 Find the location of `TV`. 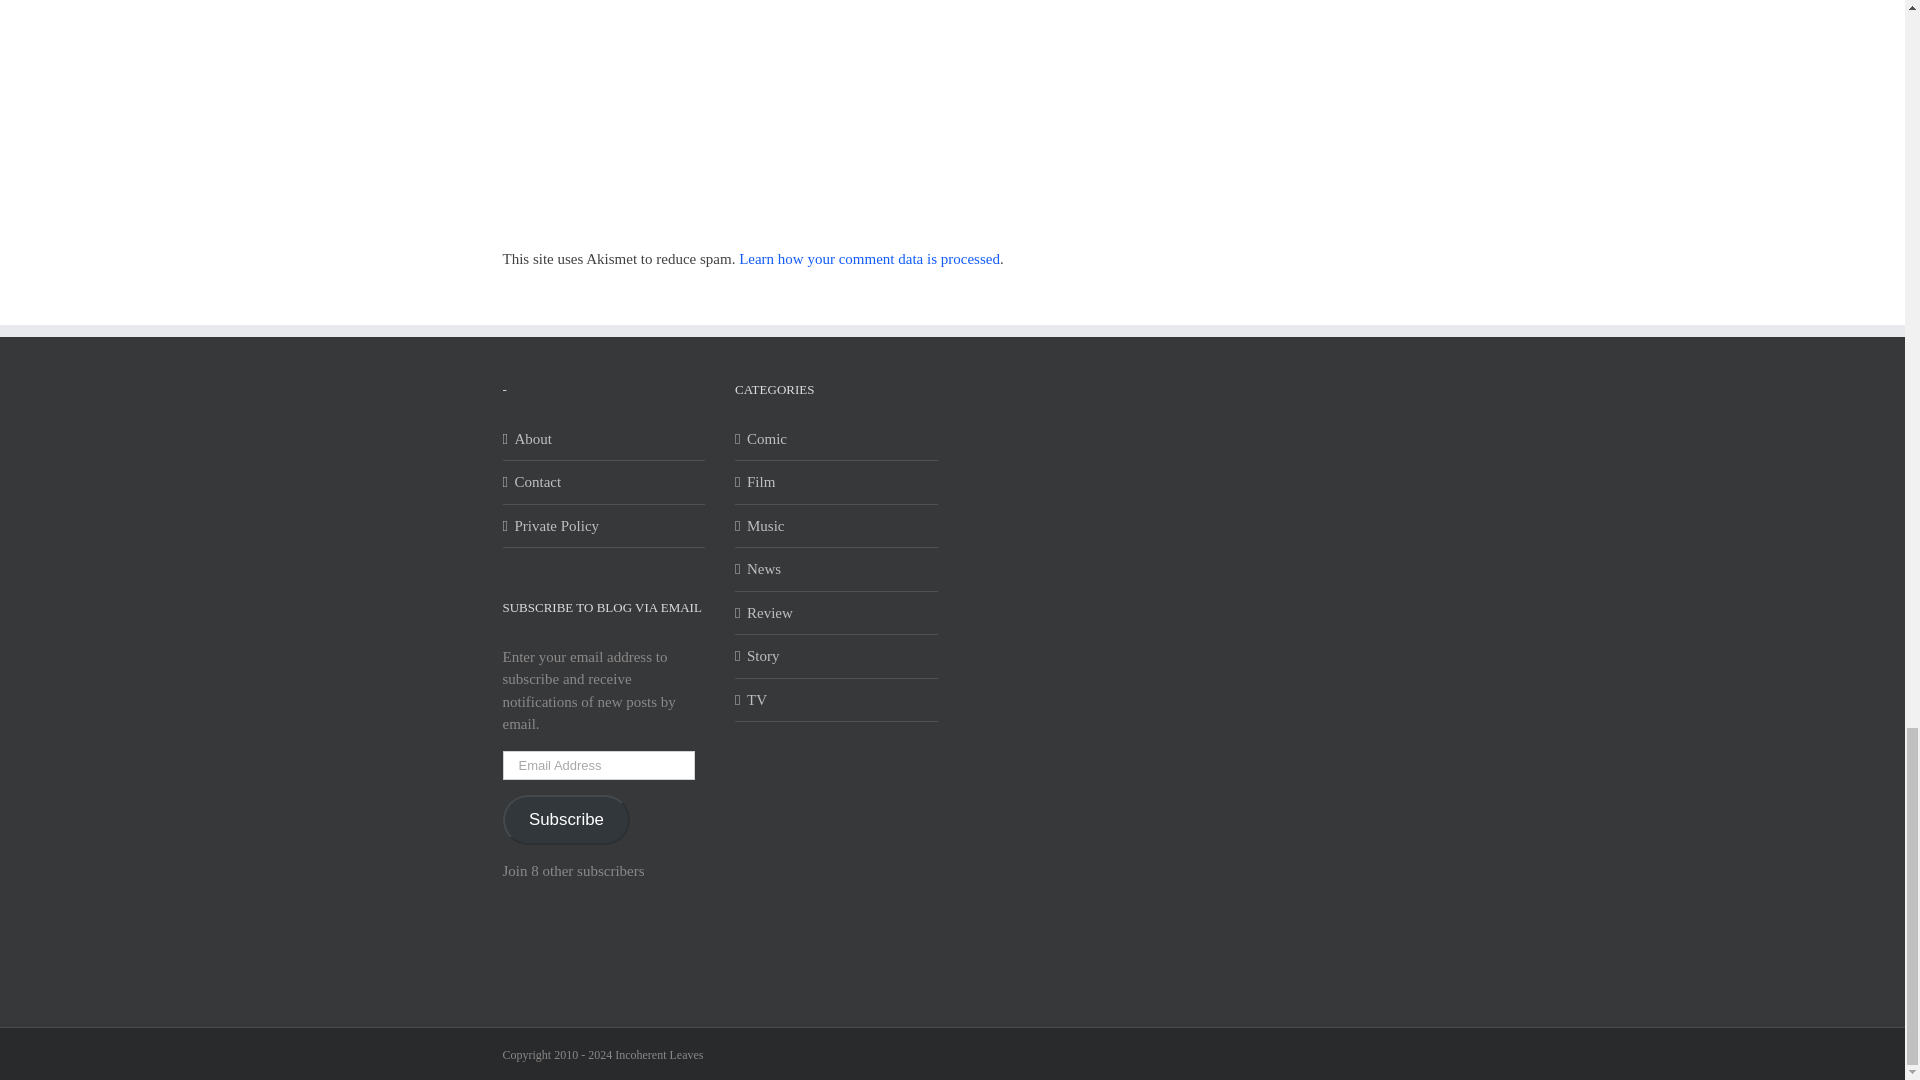

TV is located at coordinates (836, 700).